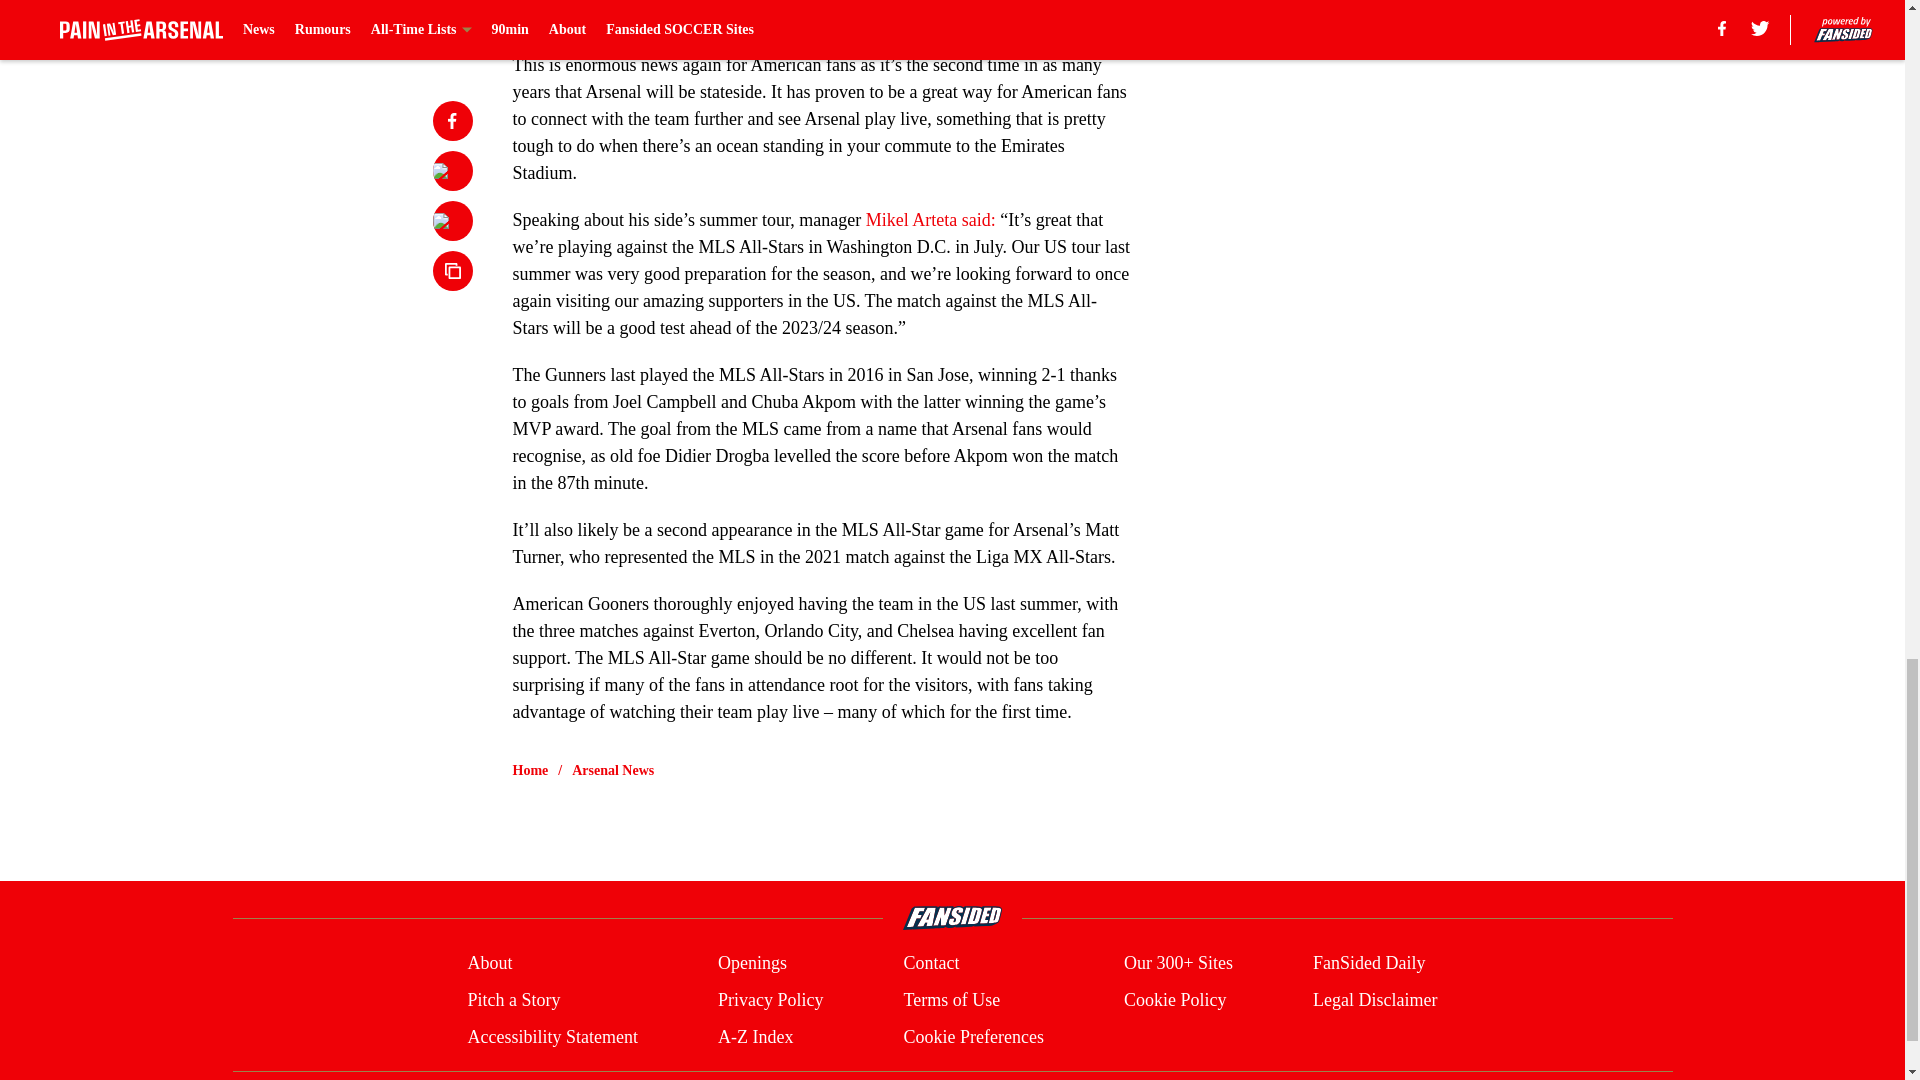  What do you see at coordinates (930, 964) in the screenshot?
I see `Contact` at bounding box center [930, 964].